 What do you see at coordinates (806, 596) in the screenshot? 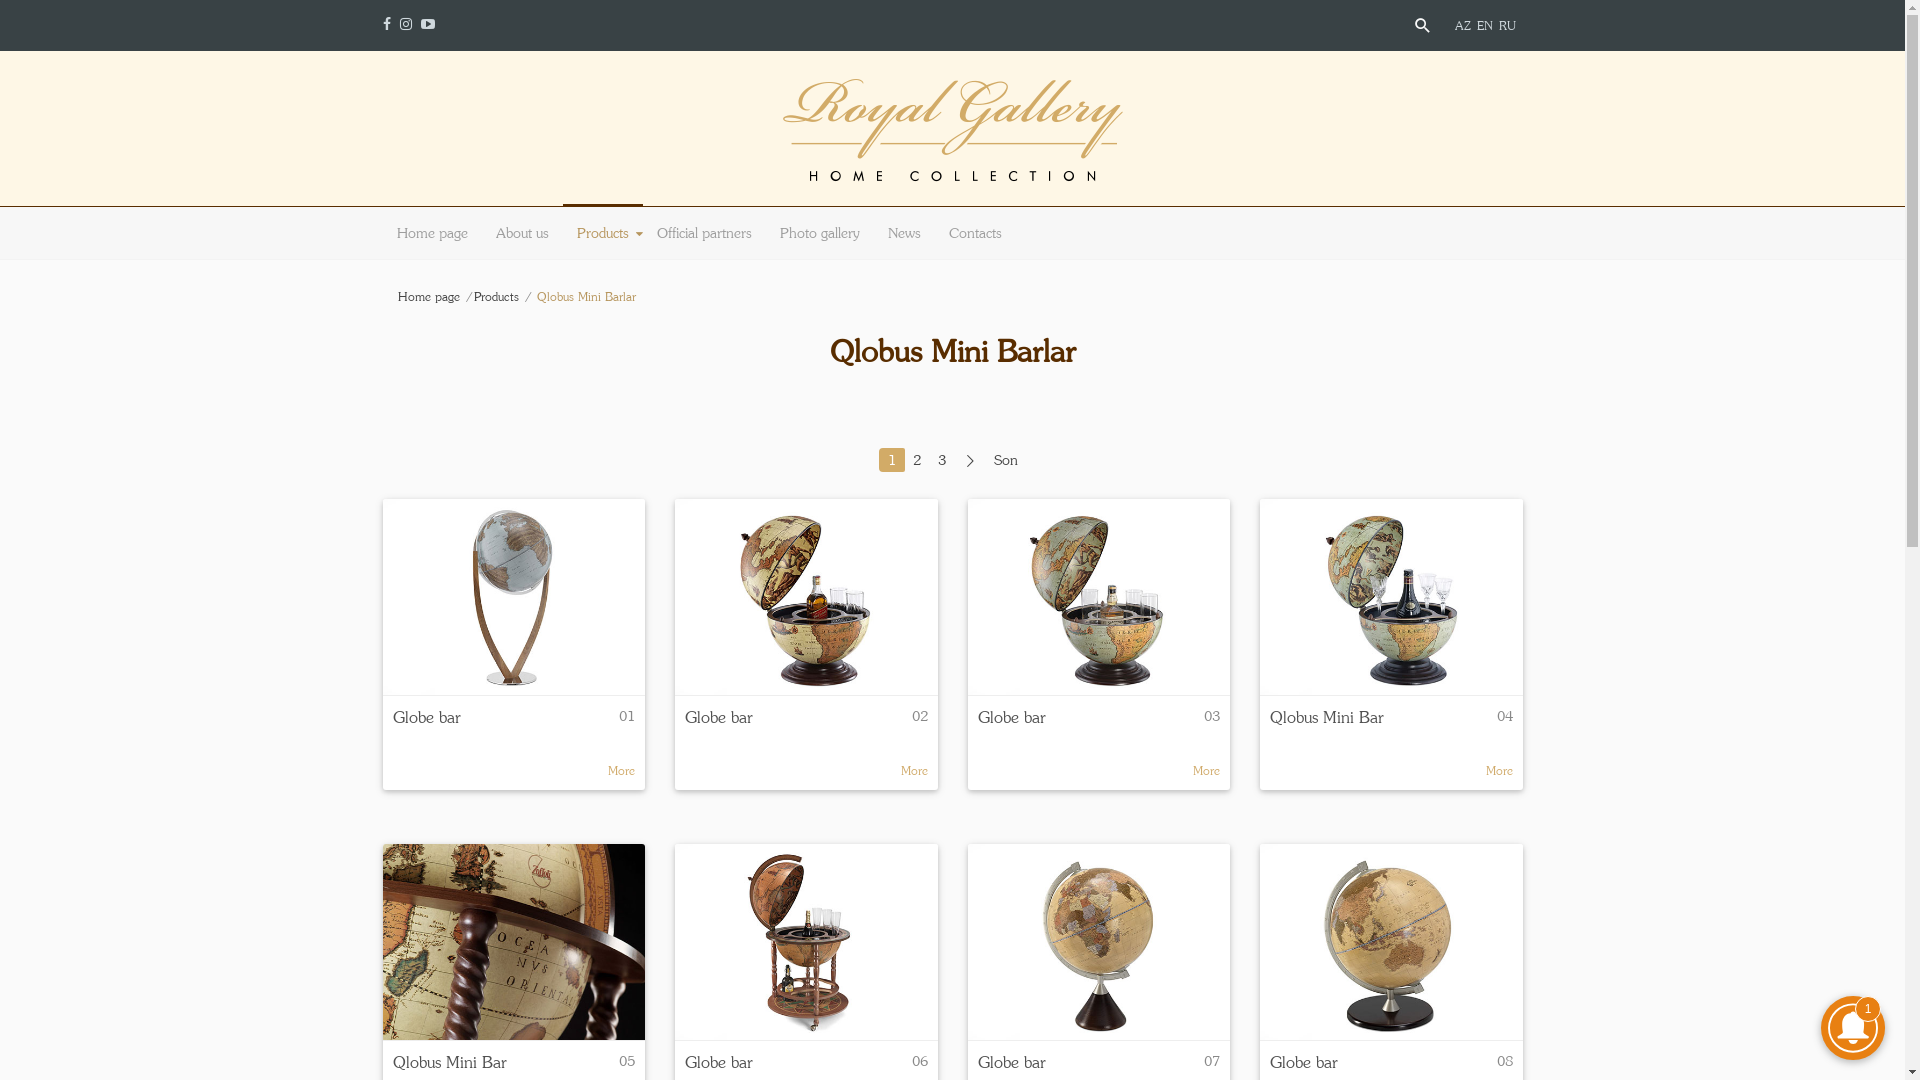
I see `Globe bar` at bounding box center [806, 596].